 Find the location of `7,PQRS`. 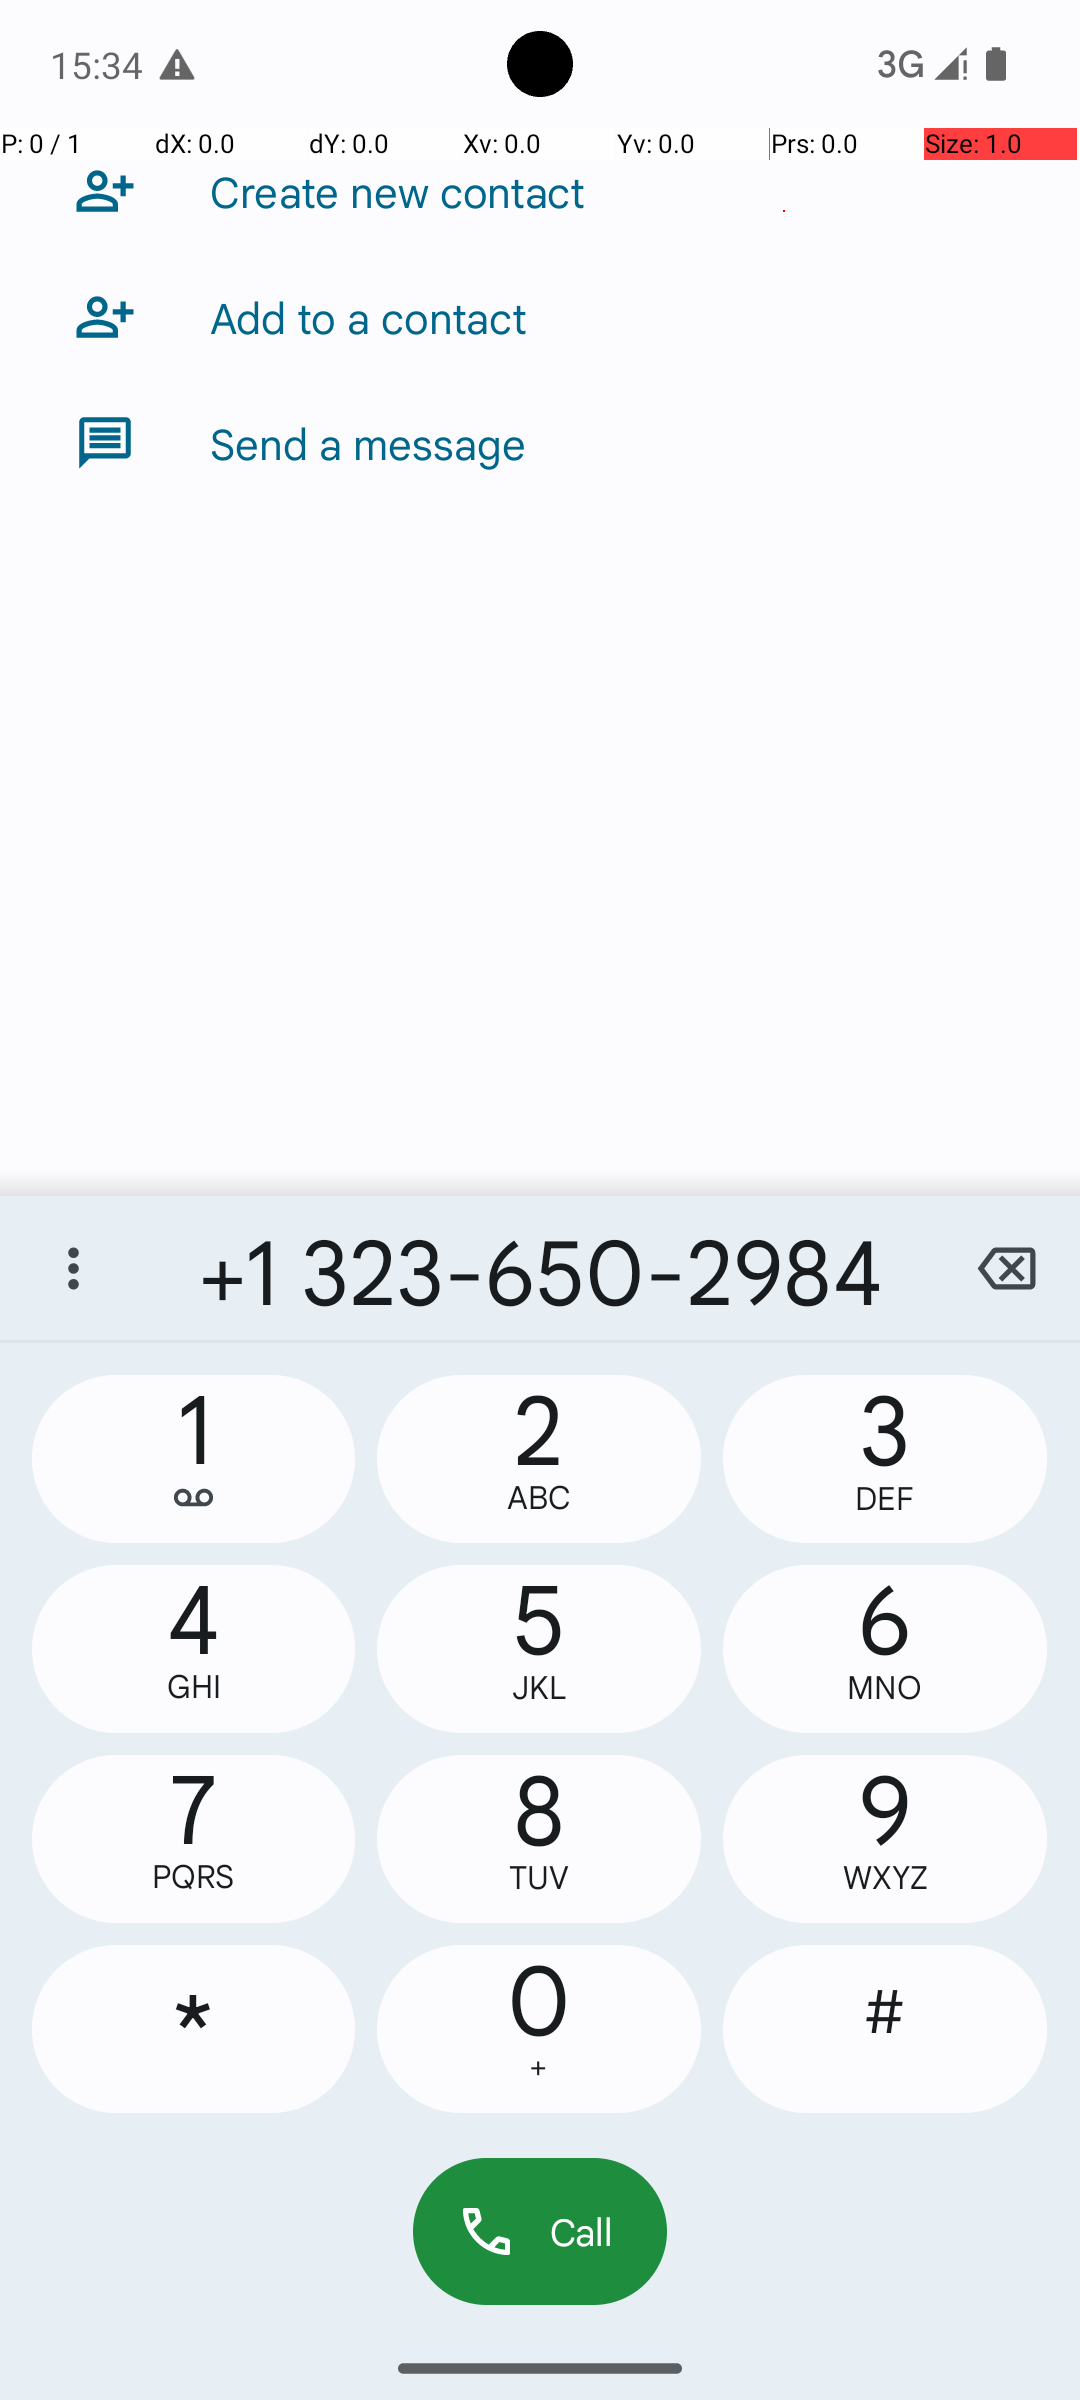

7,PQRS is located at coordinates (194, 1839).